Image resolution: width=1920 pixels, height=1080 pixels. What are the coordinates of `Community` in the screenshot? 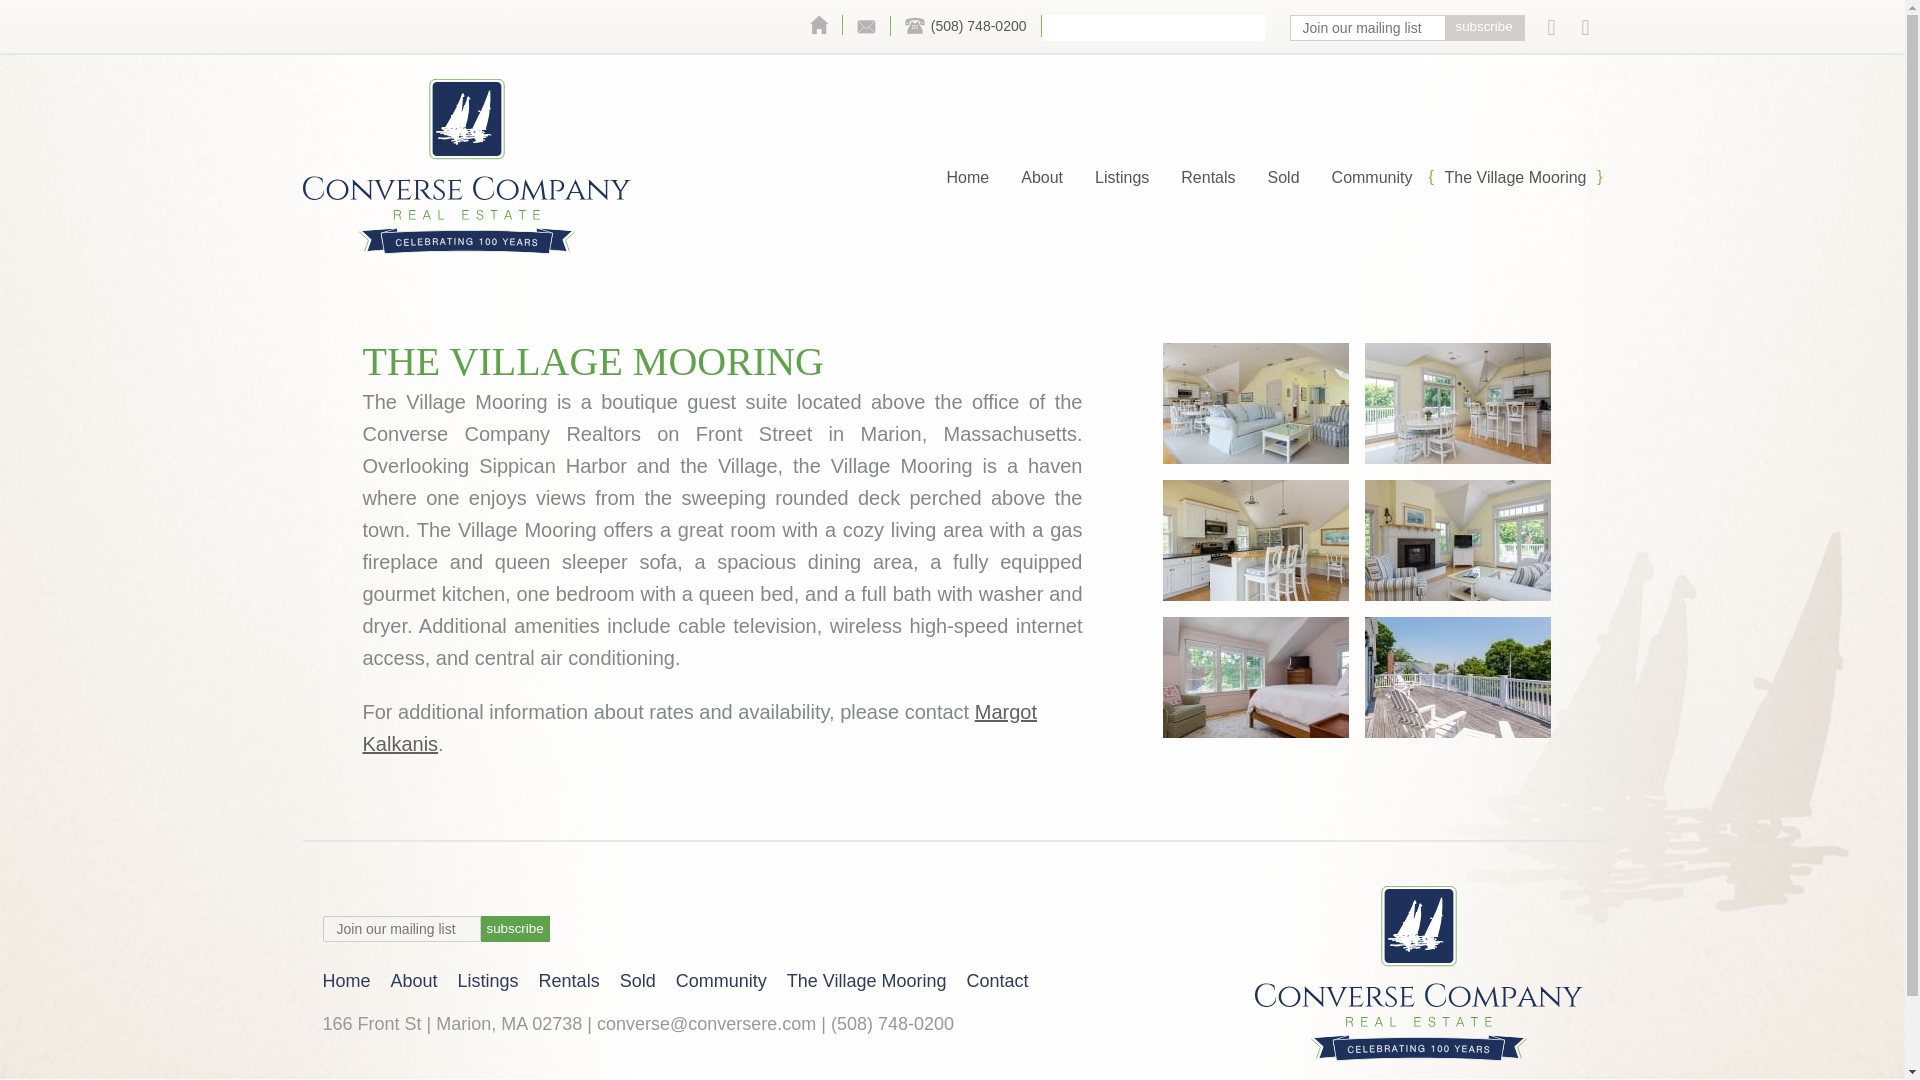 It's located at (722, 980).